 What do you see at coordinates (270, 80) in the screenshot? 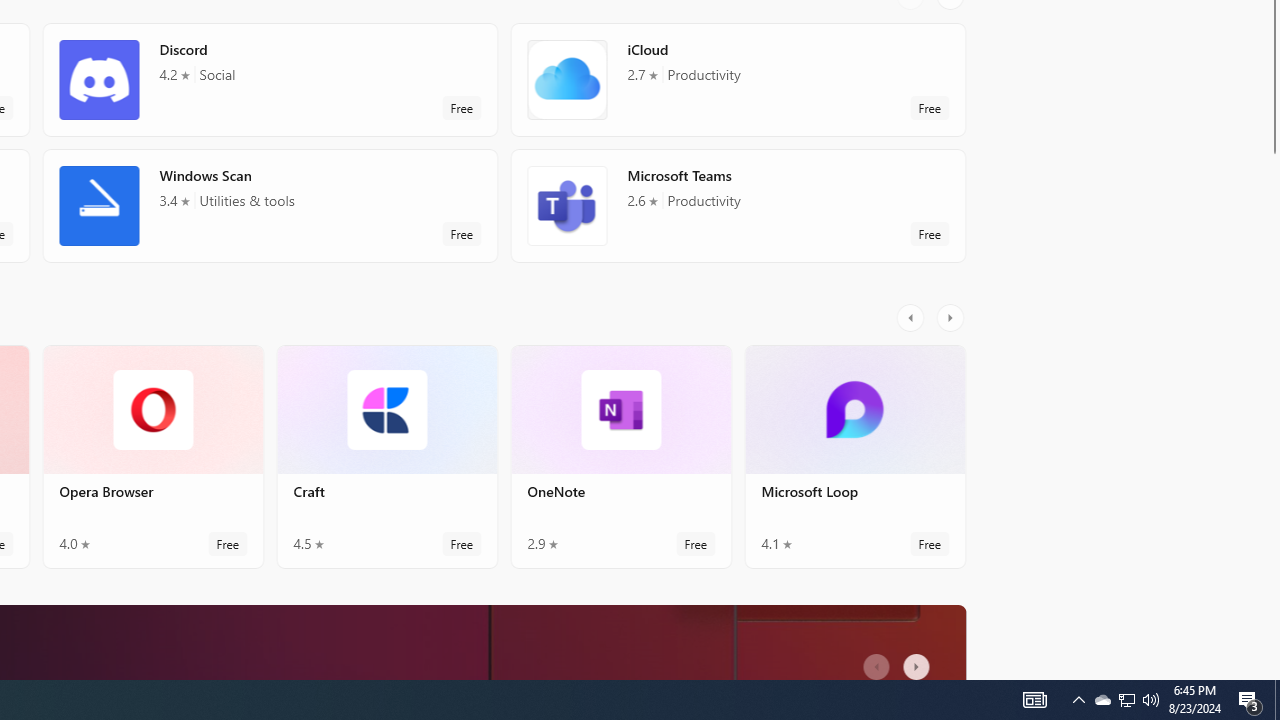
I see `Discord. Average rating of 4.2 out of five stars. Free  ` at bounding box center [270, 80].